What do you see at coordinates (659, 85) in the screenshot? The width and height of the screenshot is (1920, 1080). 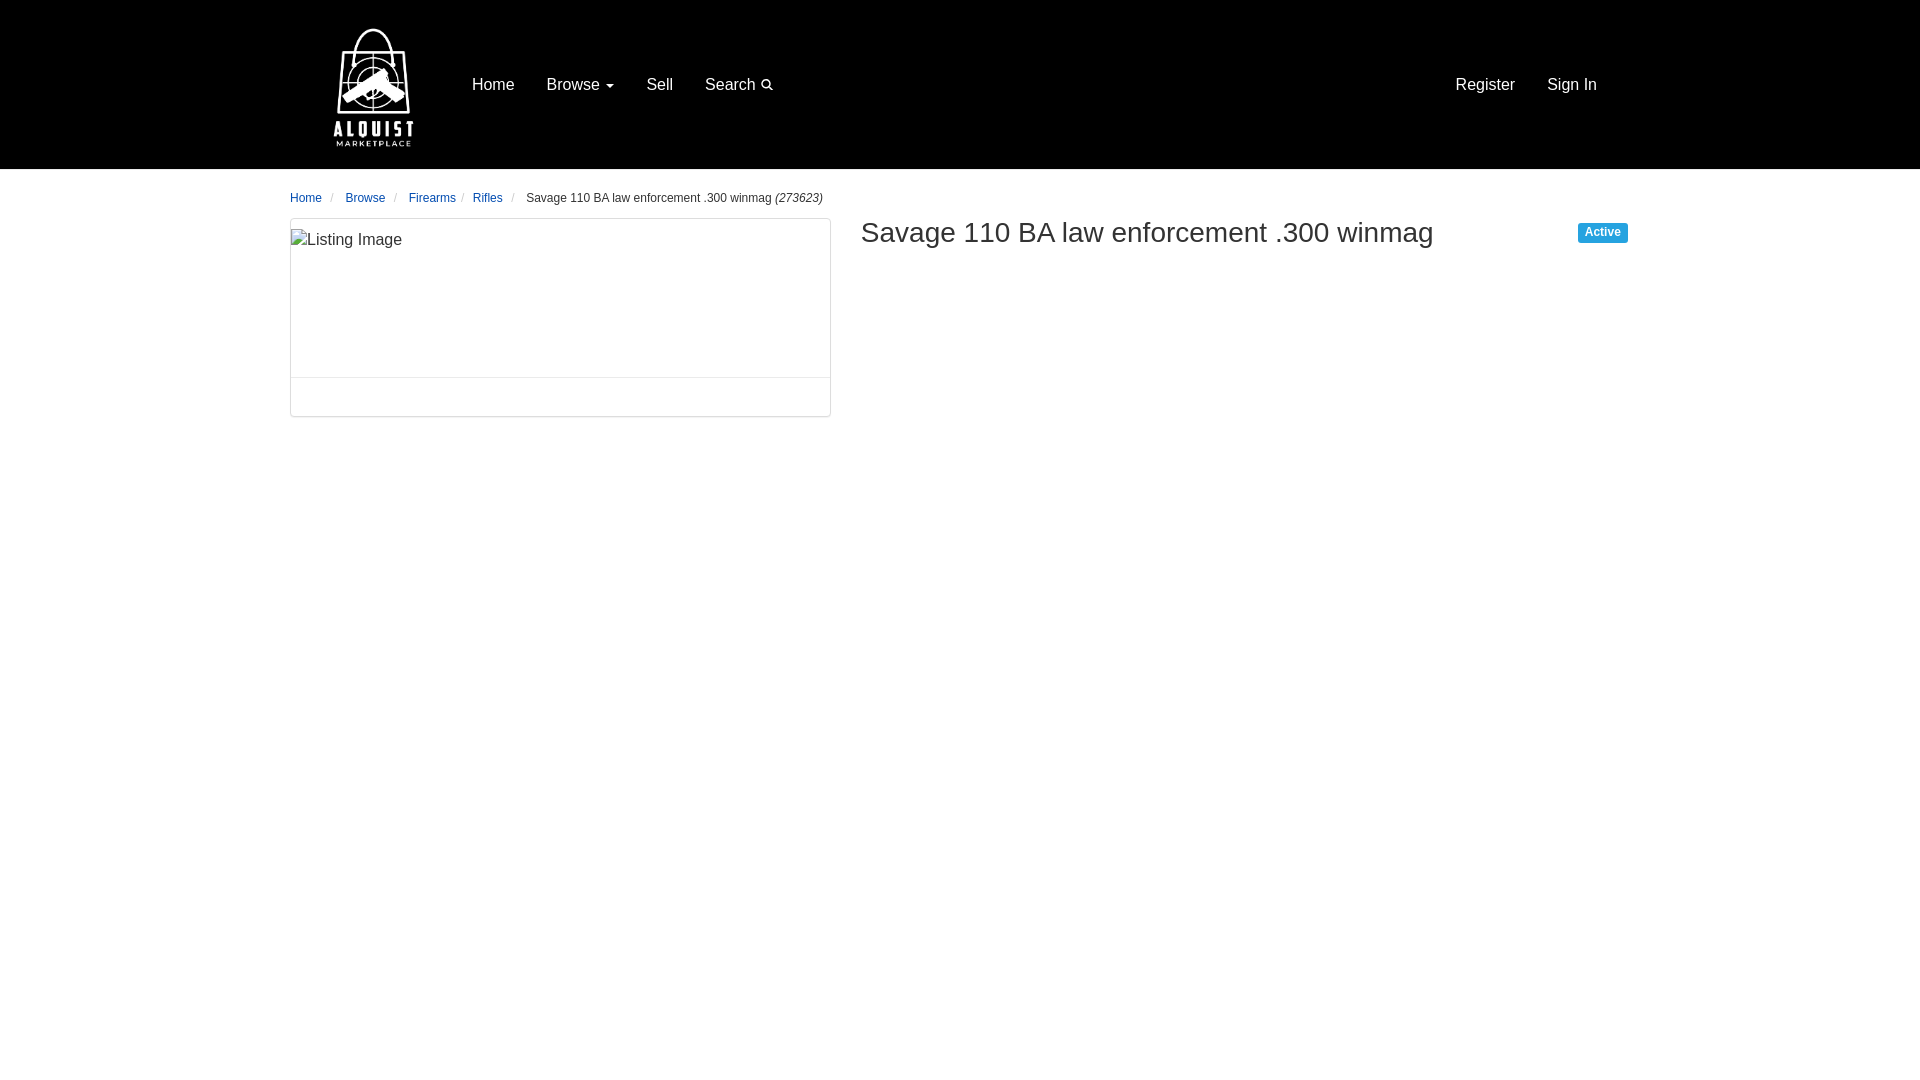 I see `Sell` at bounding box center [659, 85].